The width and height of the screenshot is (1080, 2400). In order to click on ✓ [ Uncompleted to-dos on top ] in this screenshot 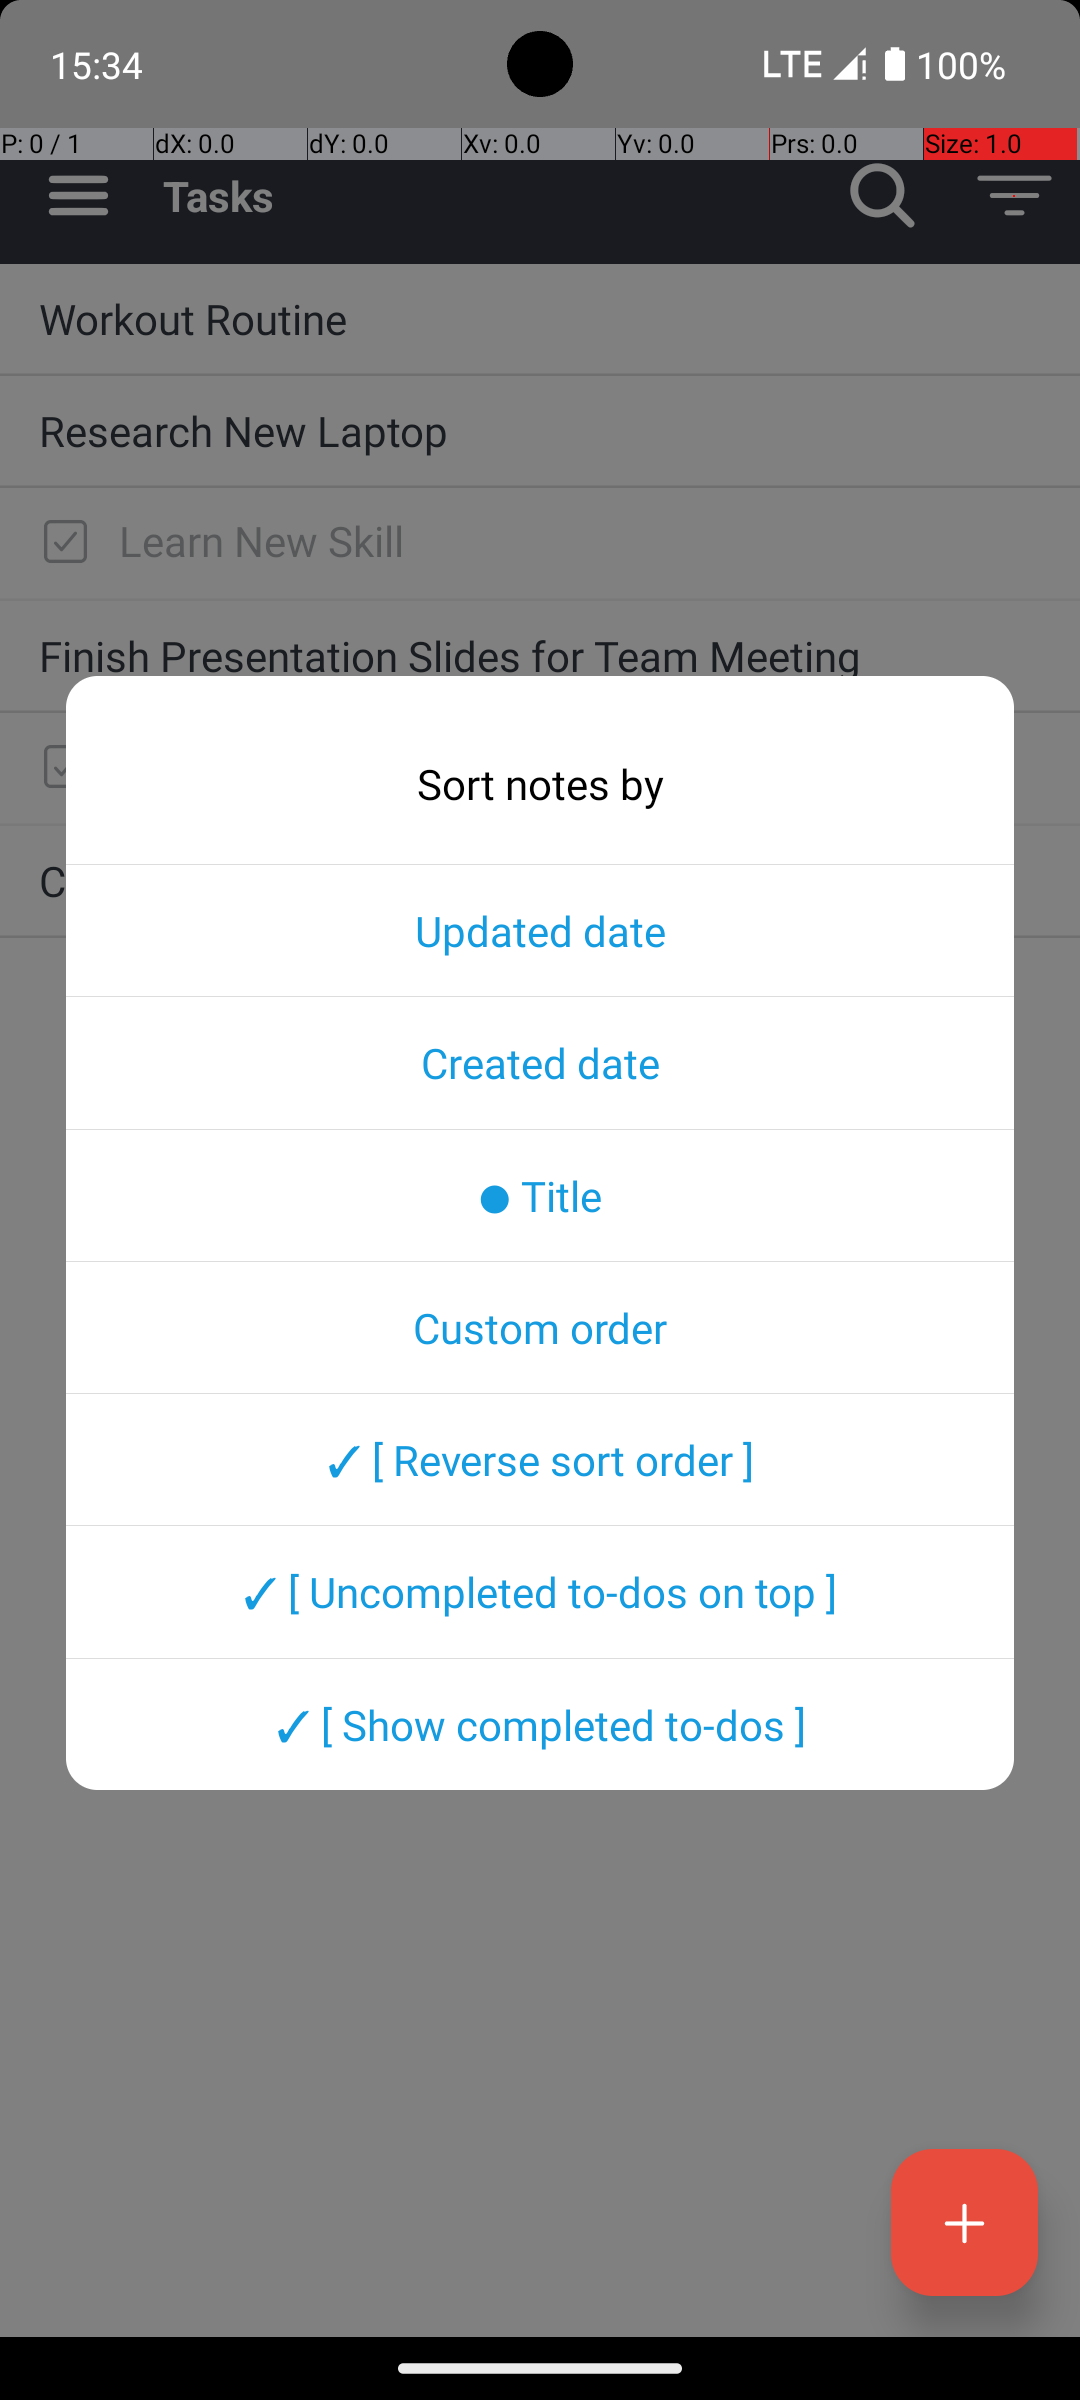, I will do `click(540, 1592)`.